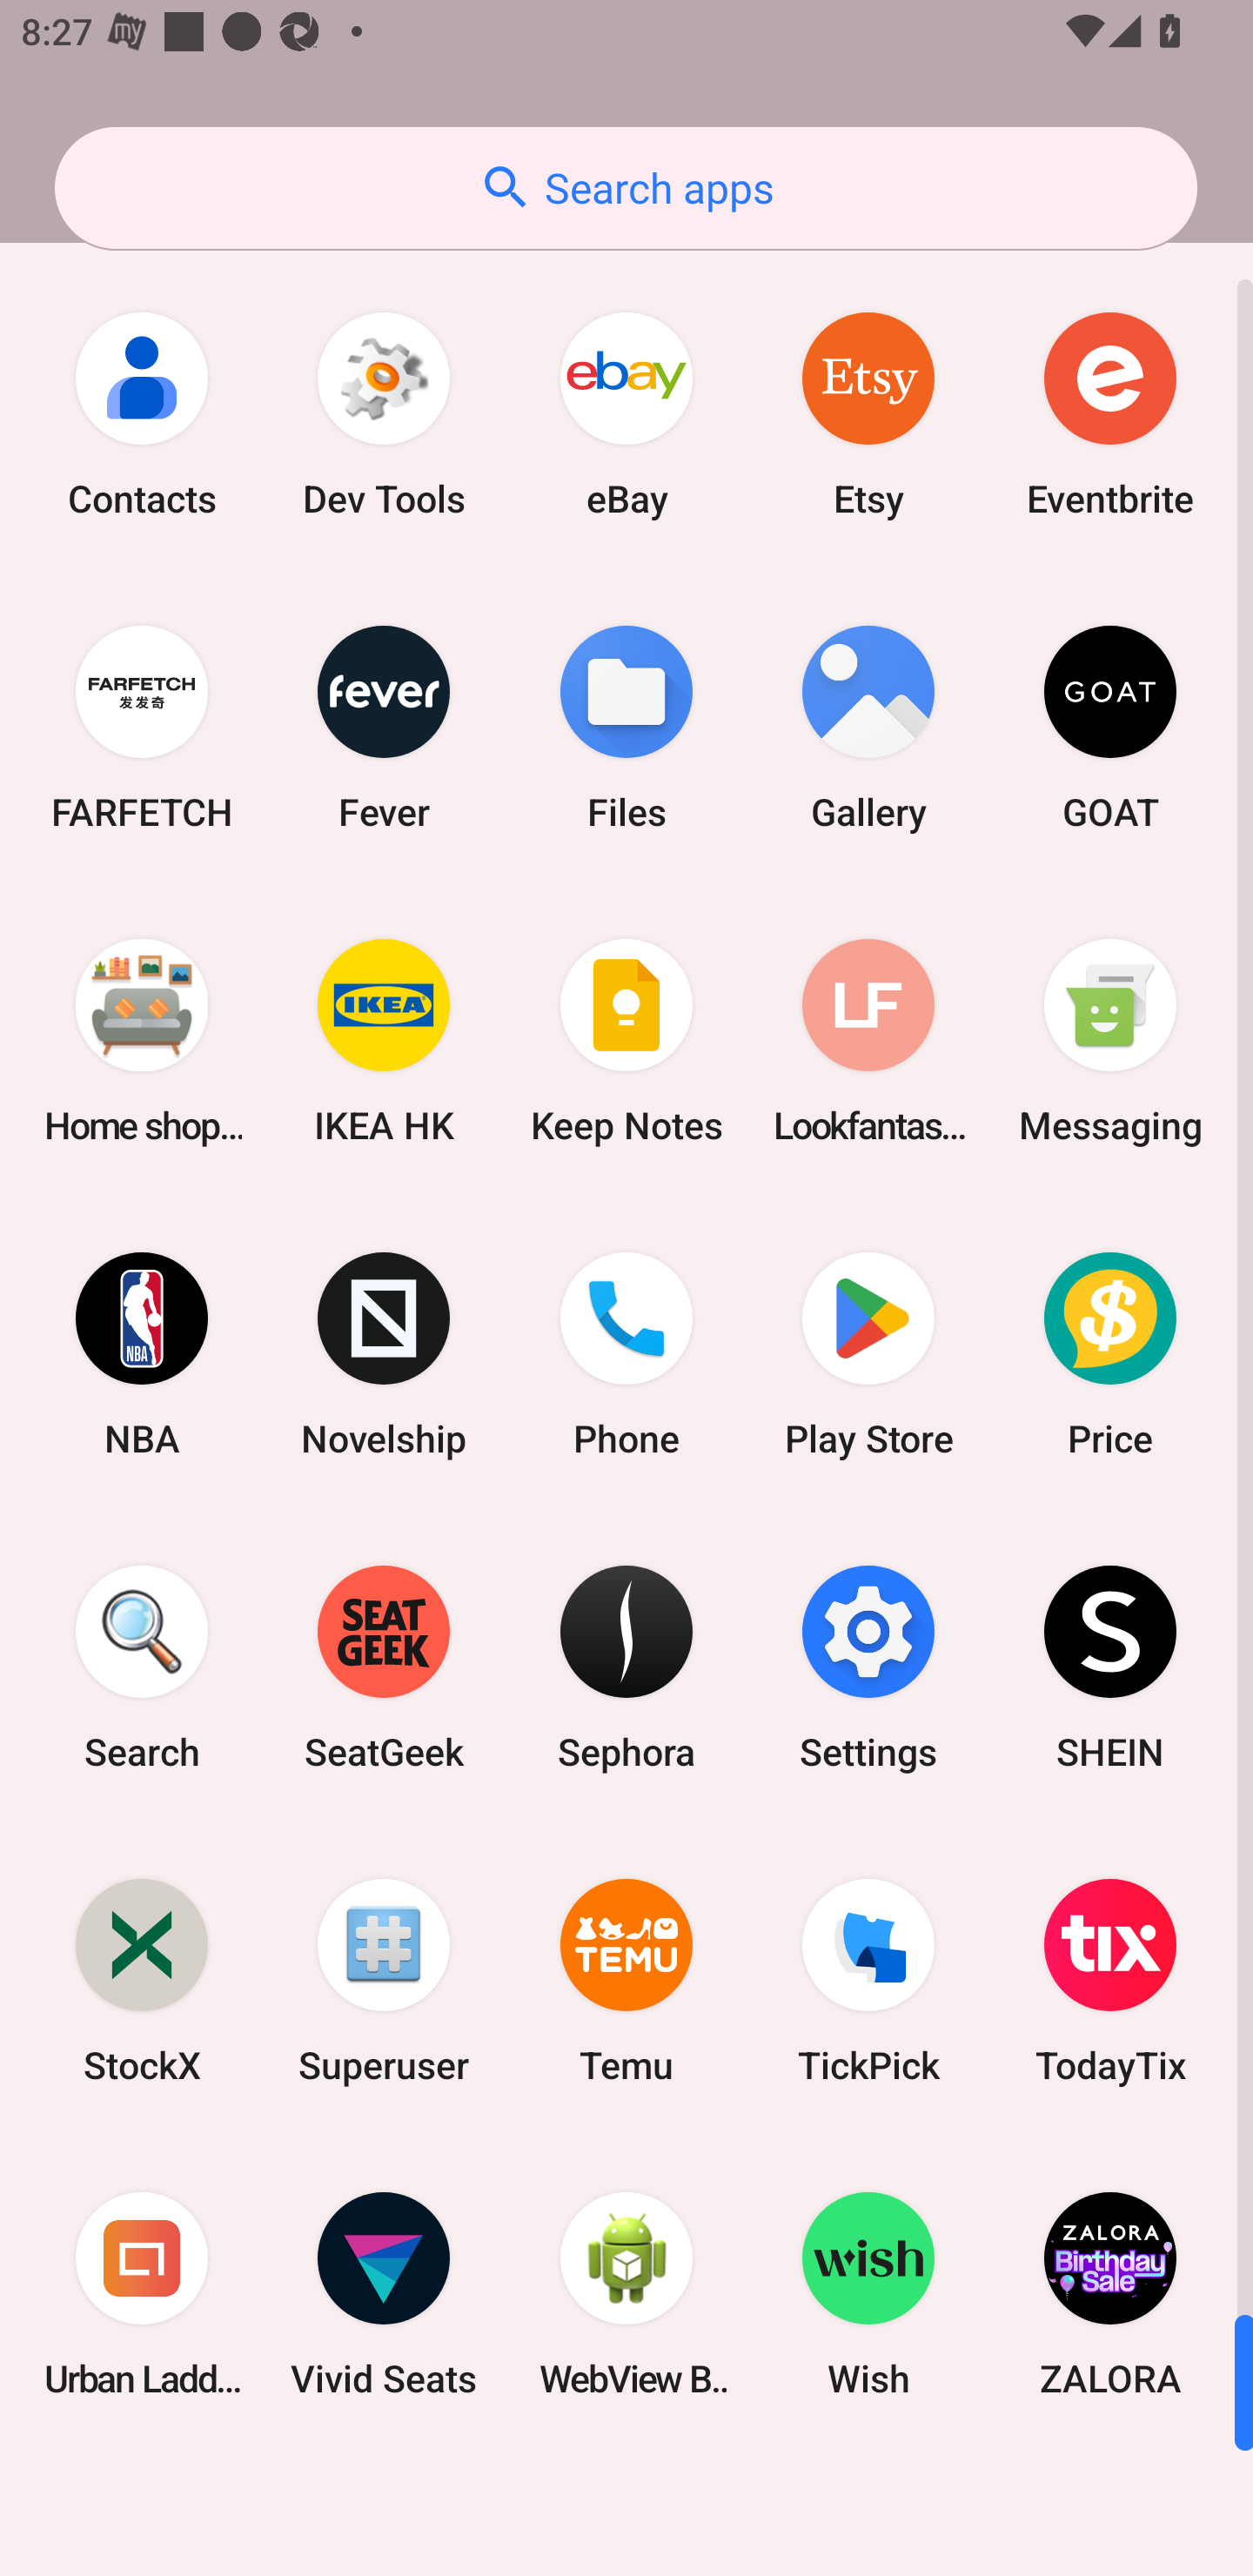 The height and width of the screenshot is (2576, 1253). I want to click on Urban Ladder, so click(142, 2293).